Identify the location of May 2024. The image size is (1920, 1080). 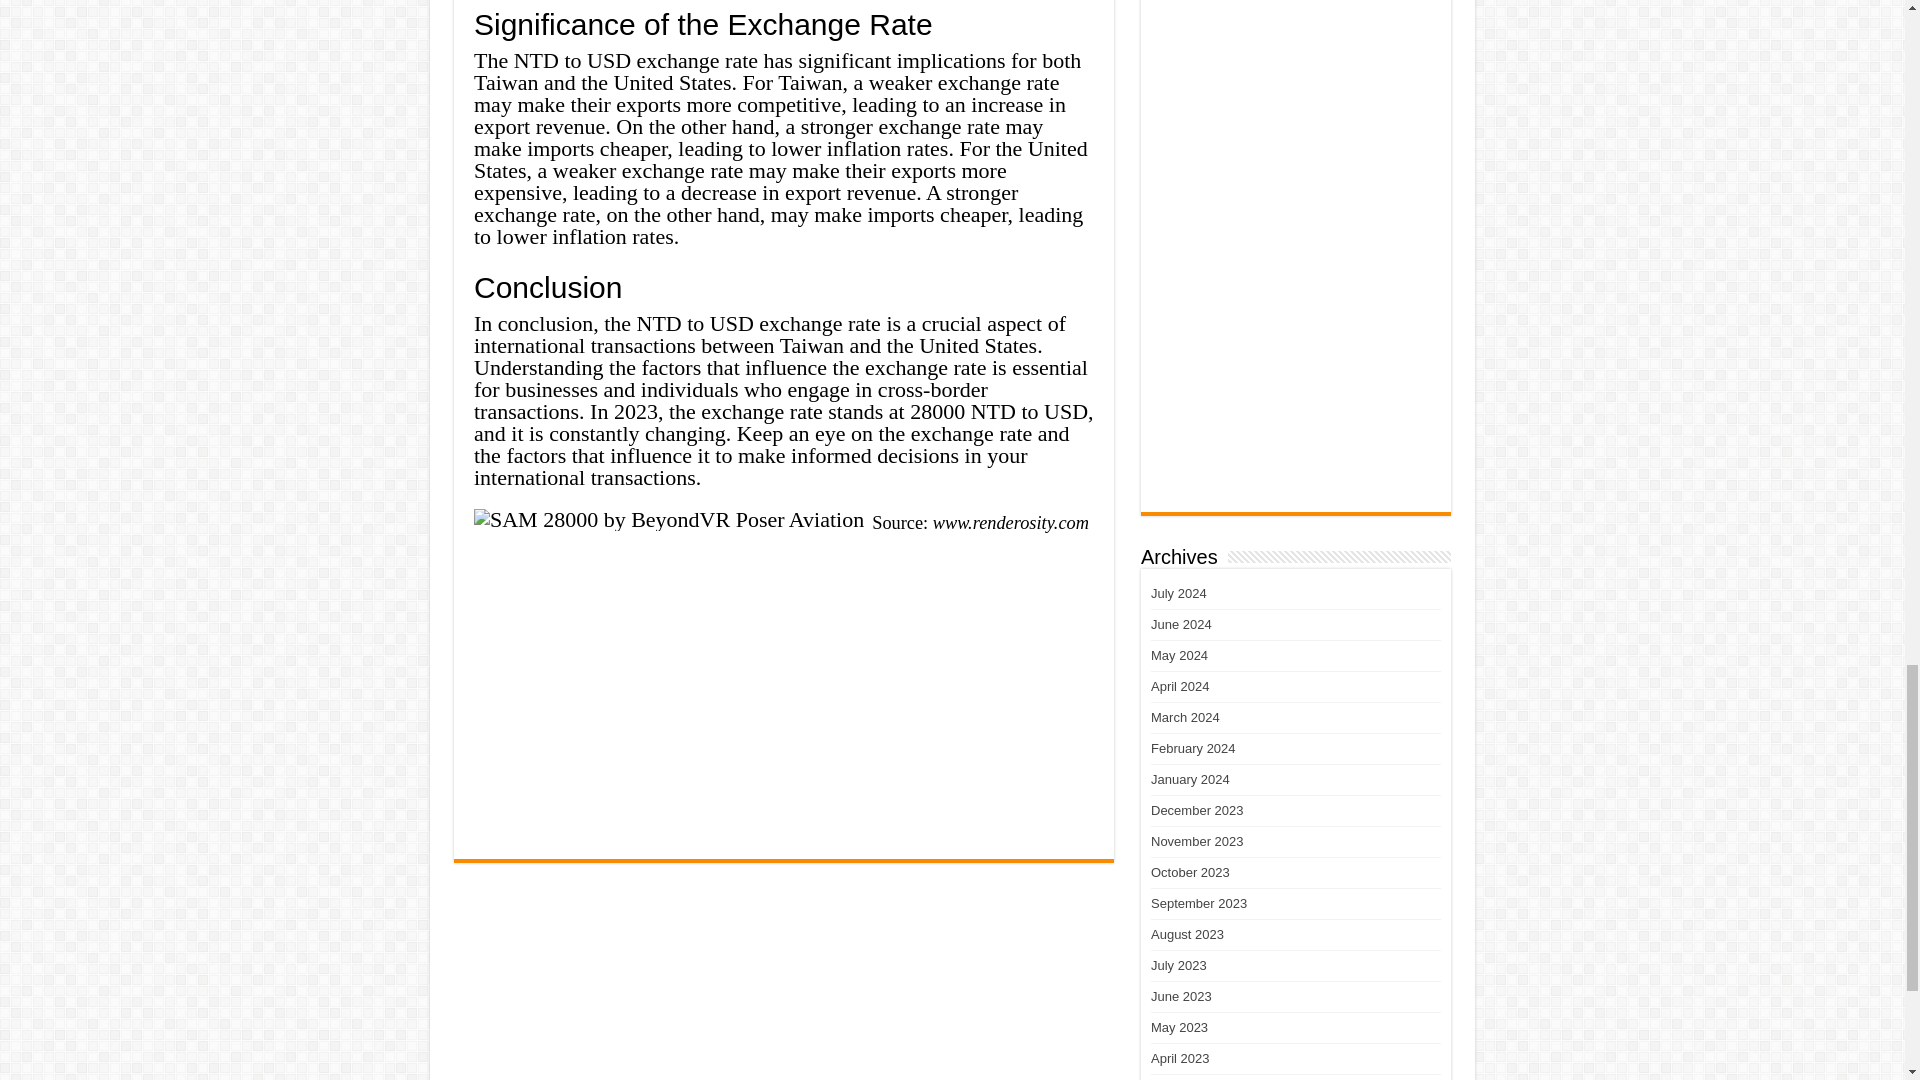
(1178, 656).